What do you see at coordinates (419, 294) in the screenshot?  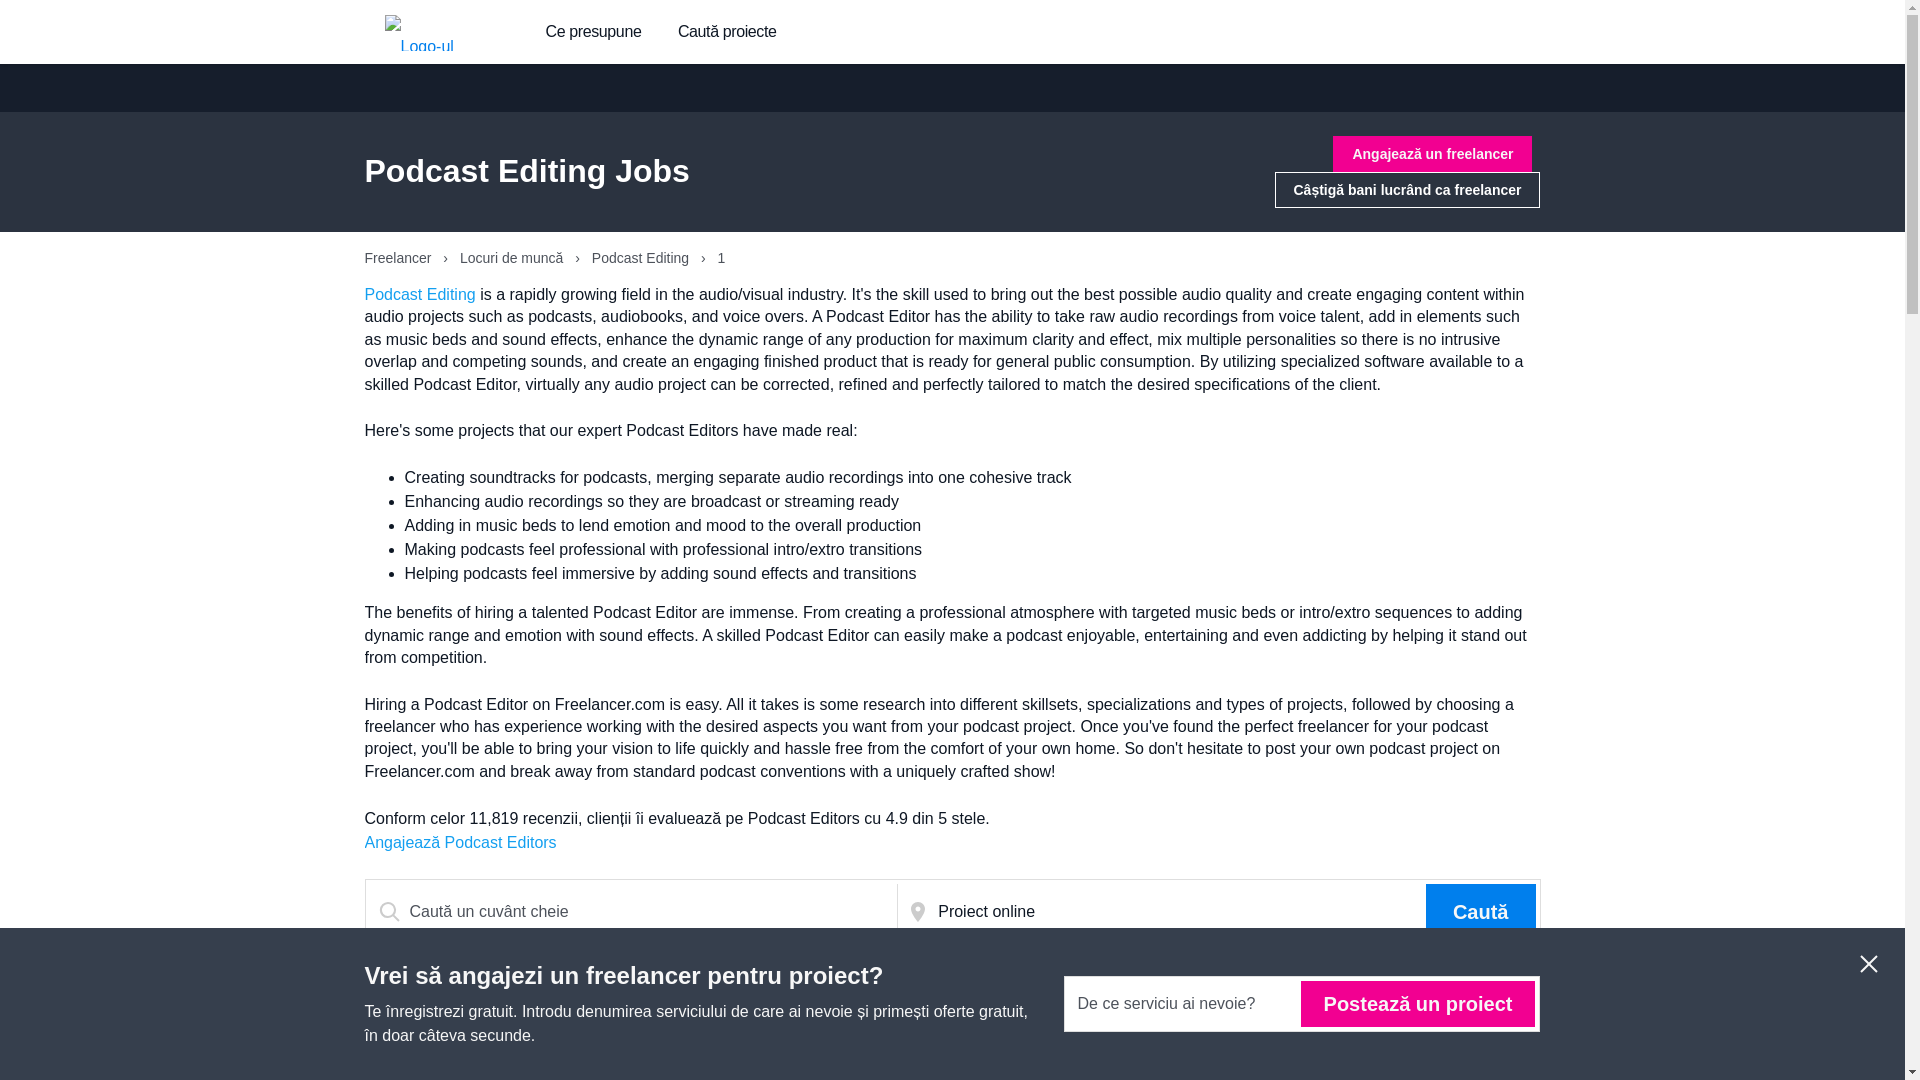 I see `Podcast Editing` at bounding box center [419, 294].